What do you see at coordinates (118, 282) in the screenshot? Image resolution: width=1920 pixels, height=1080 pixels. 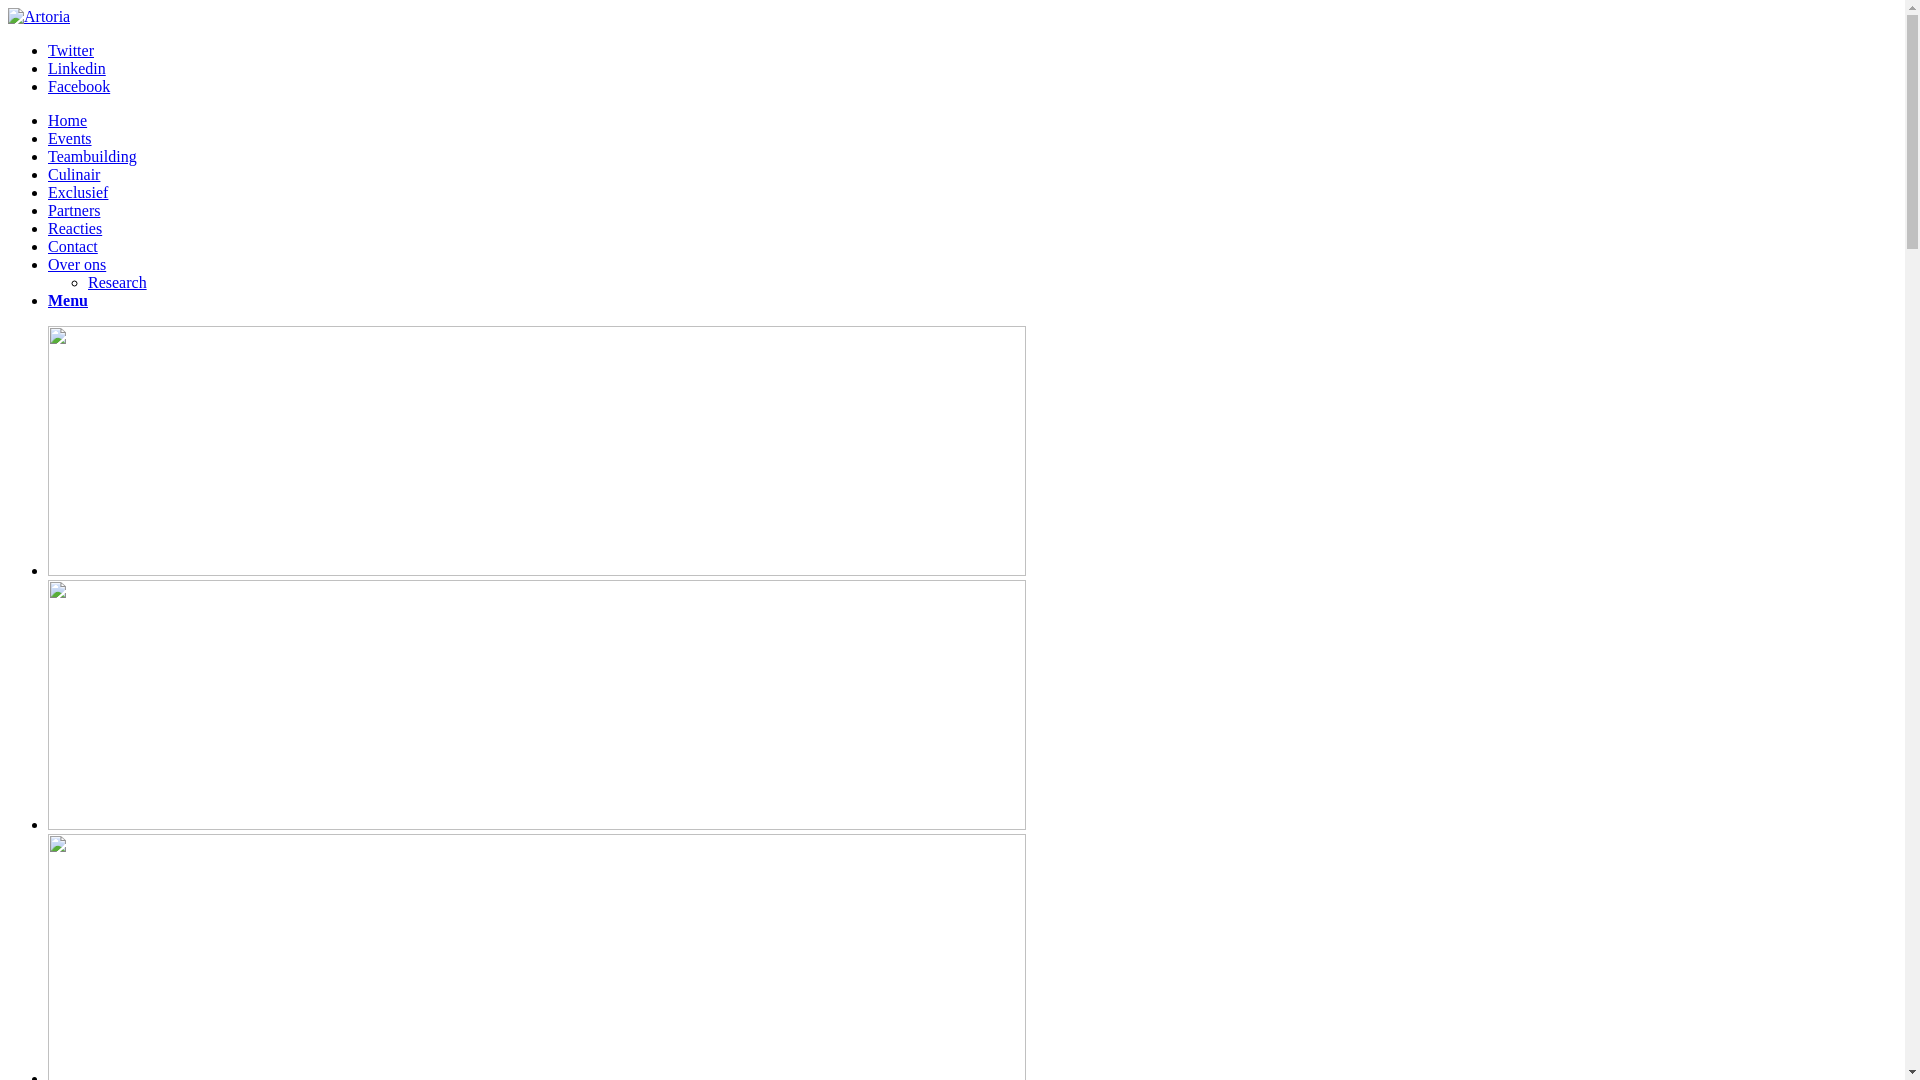 I see `Research` at bounding box center [118, 282].